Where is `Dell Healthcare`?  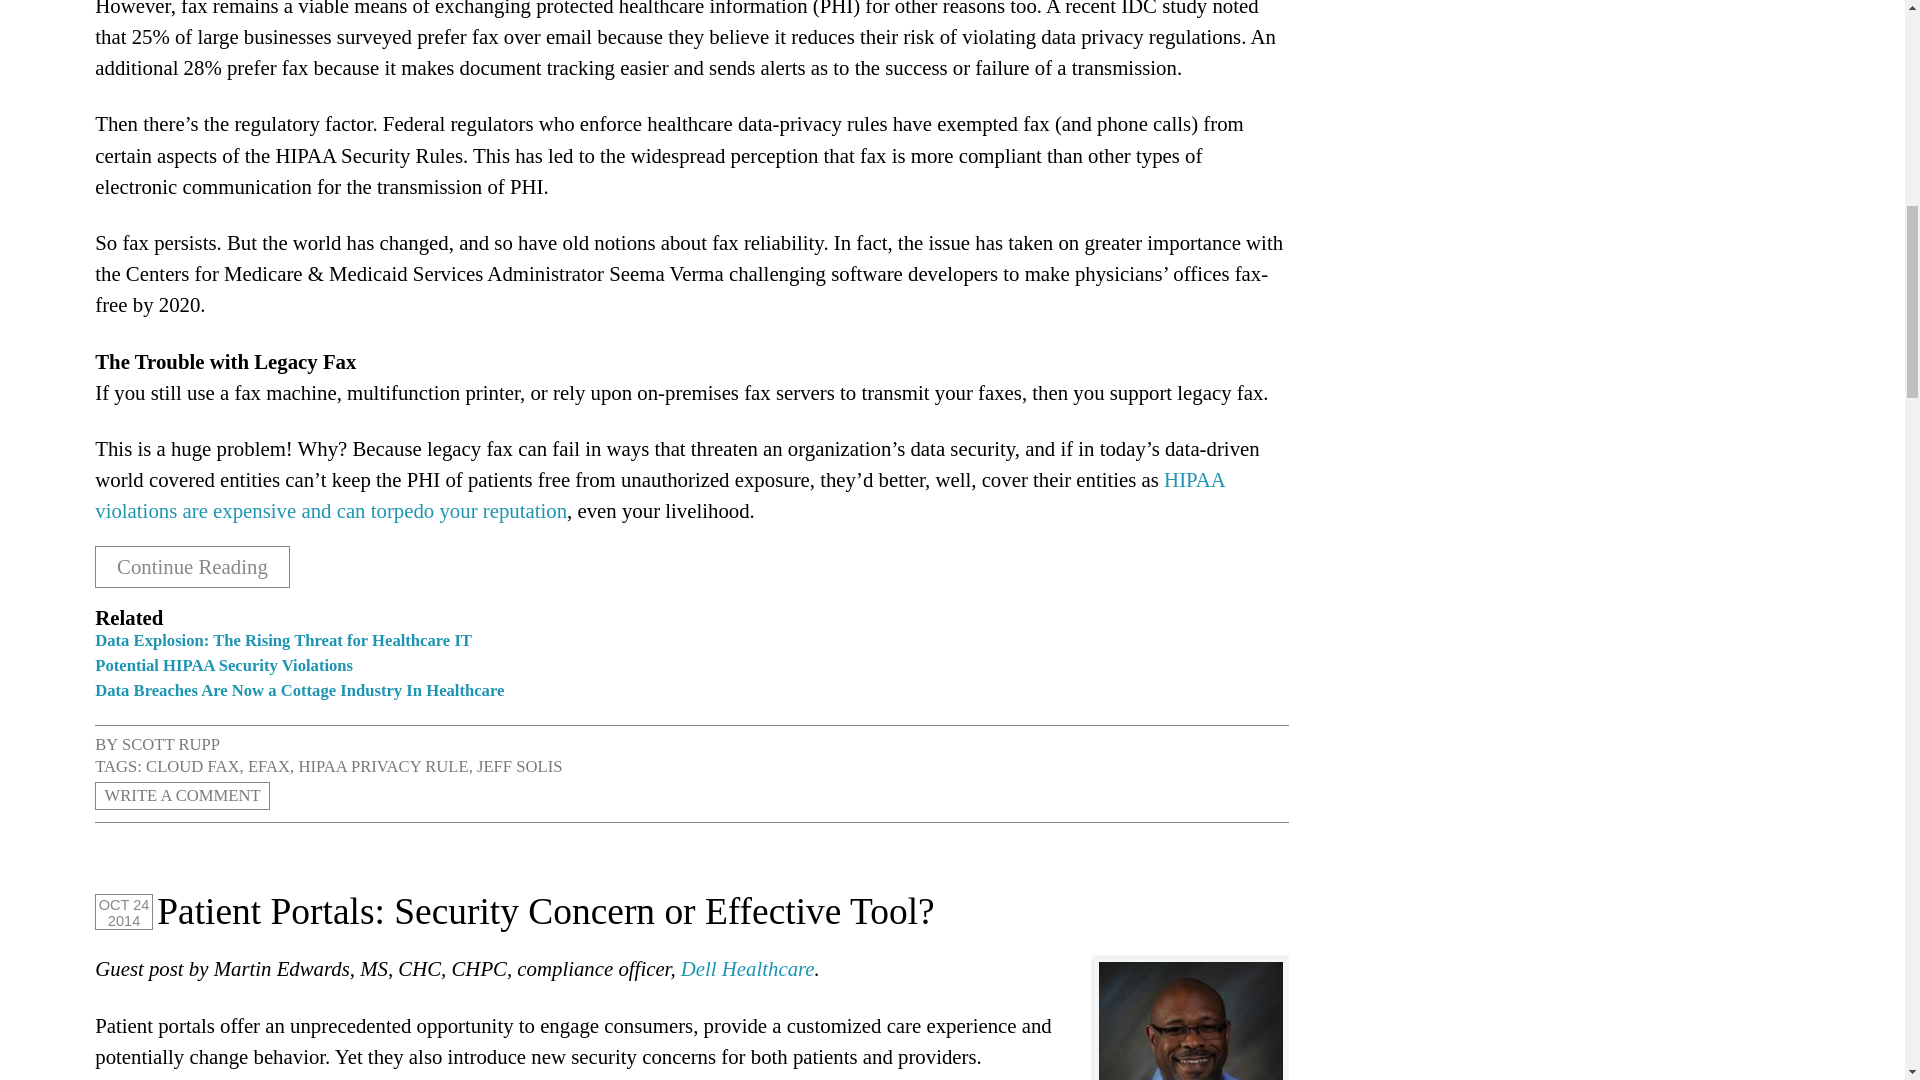
Dell Healthcare is located at coordinates (748, 968).